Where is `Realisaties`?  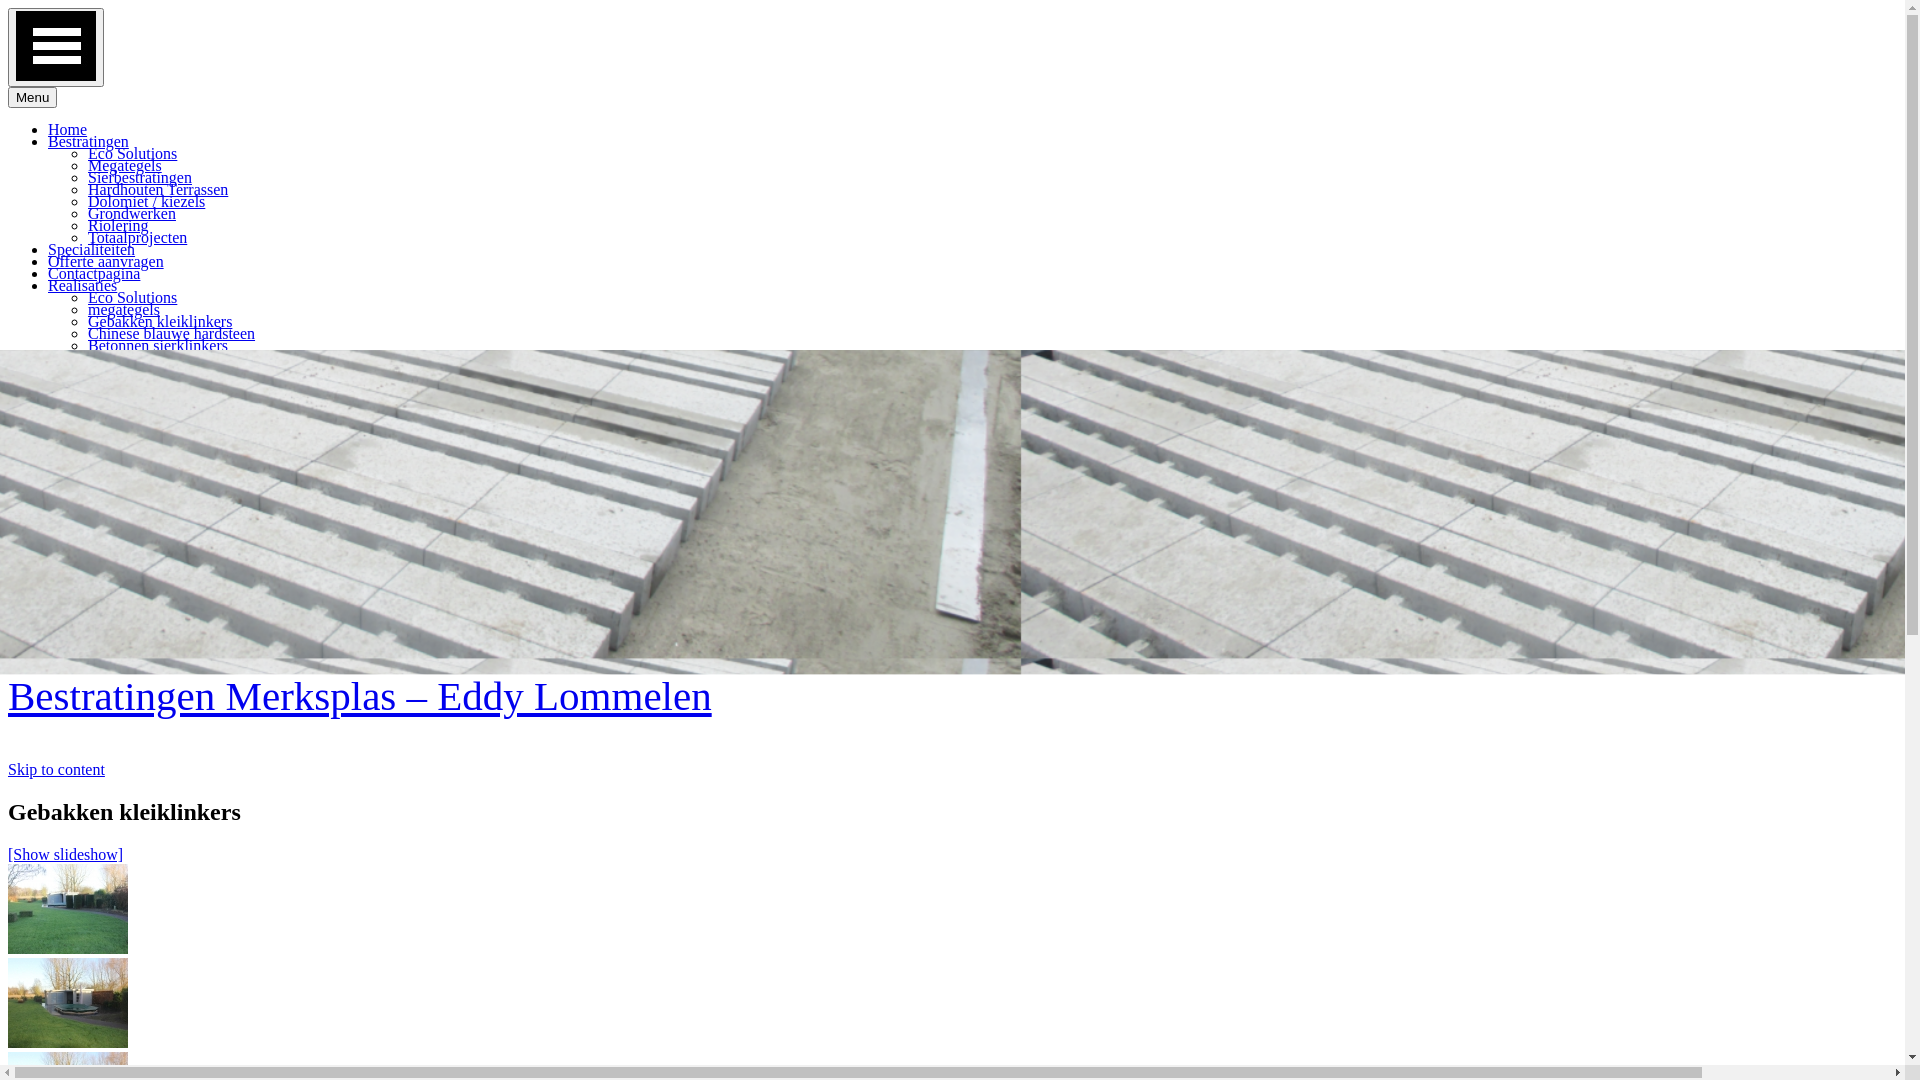 Realisaties is located at coordinates (82, 286).